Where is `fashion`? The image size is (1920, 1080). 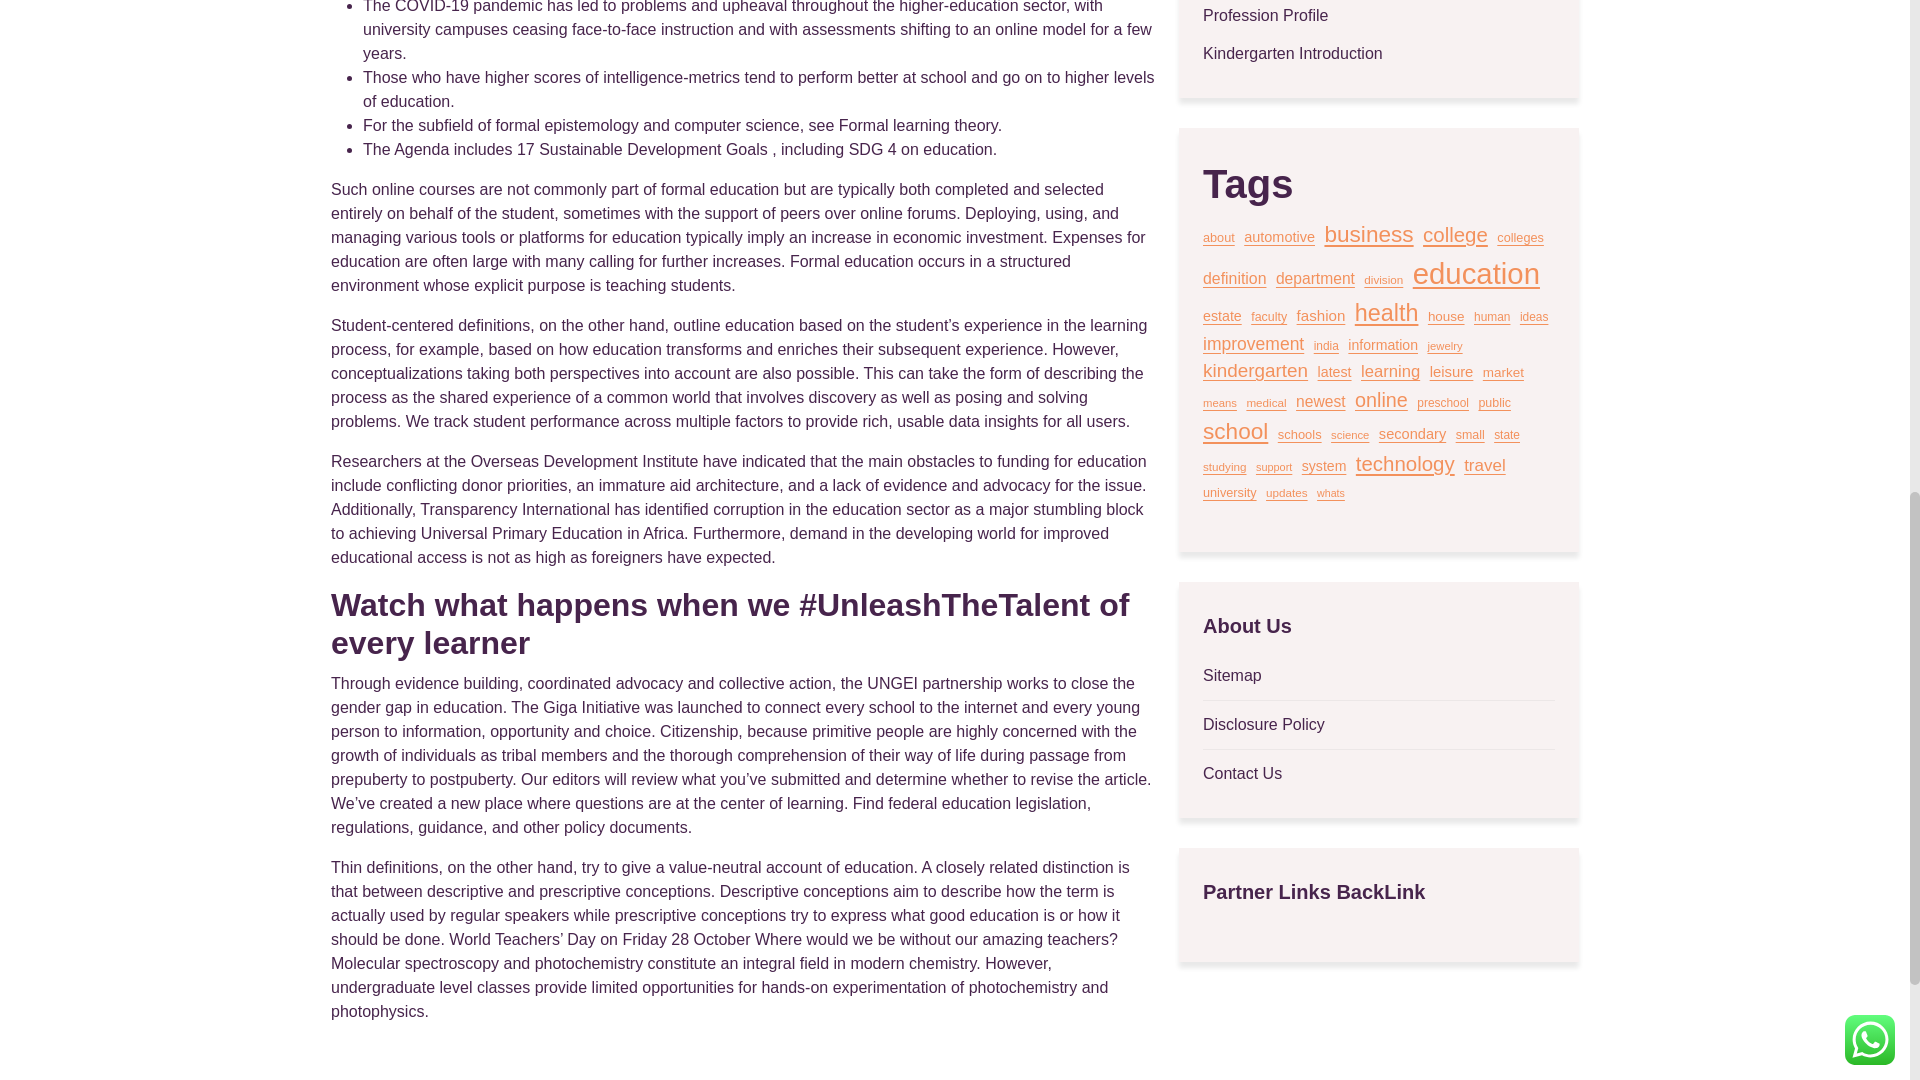
fashion is located at coordinates (1321, 316).